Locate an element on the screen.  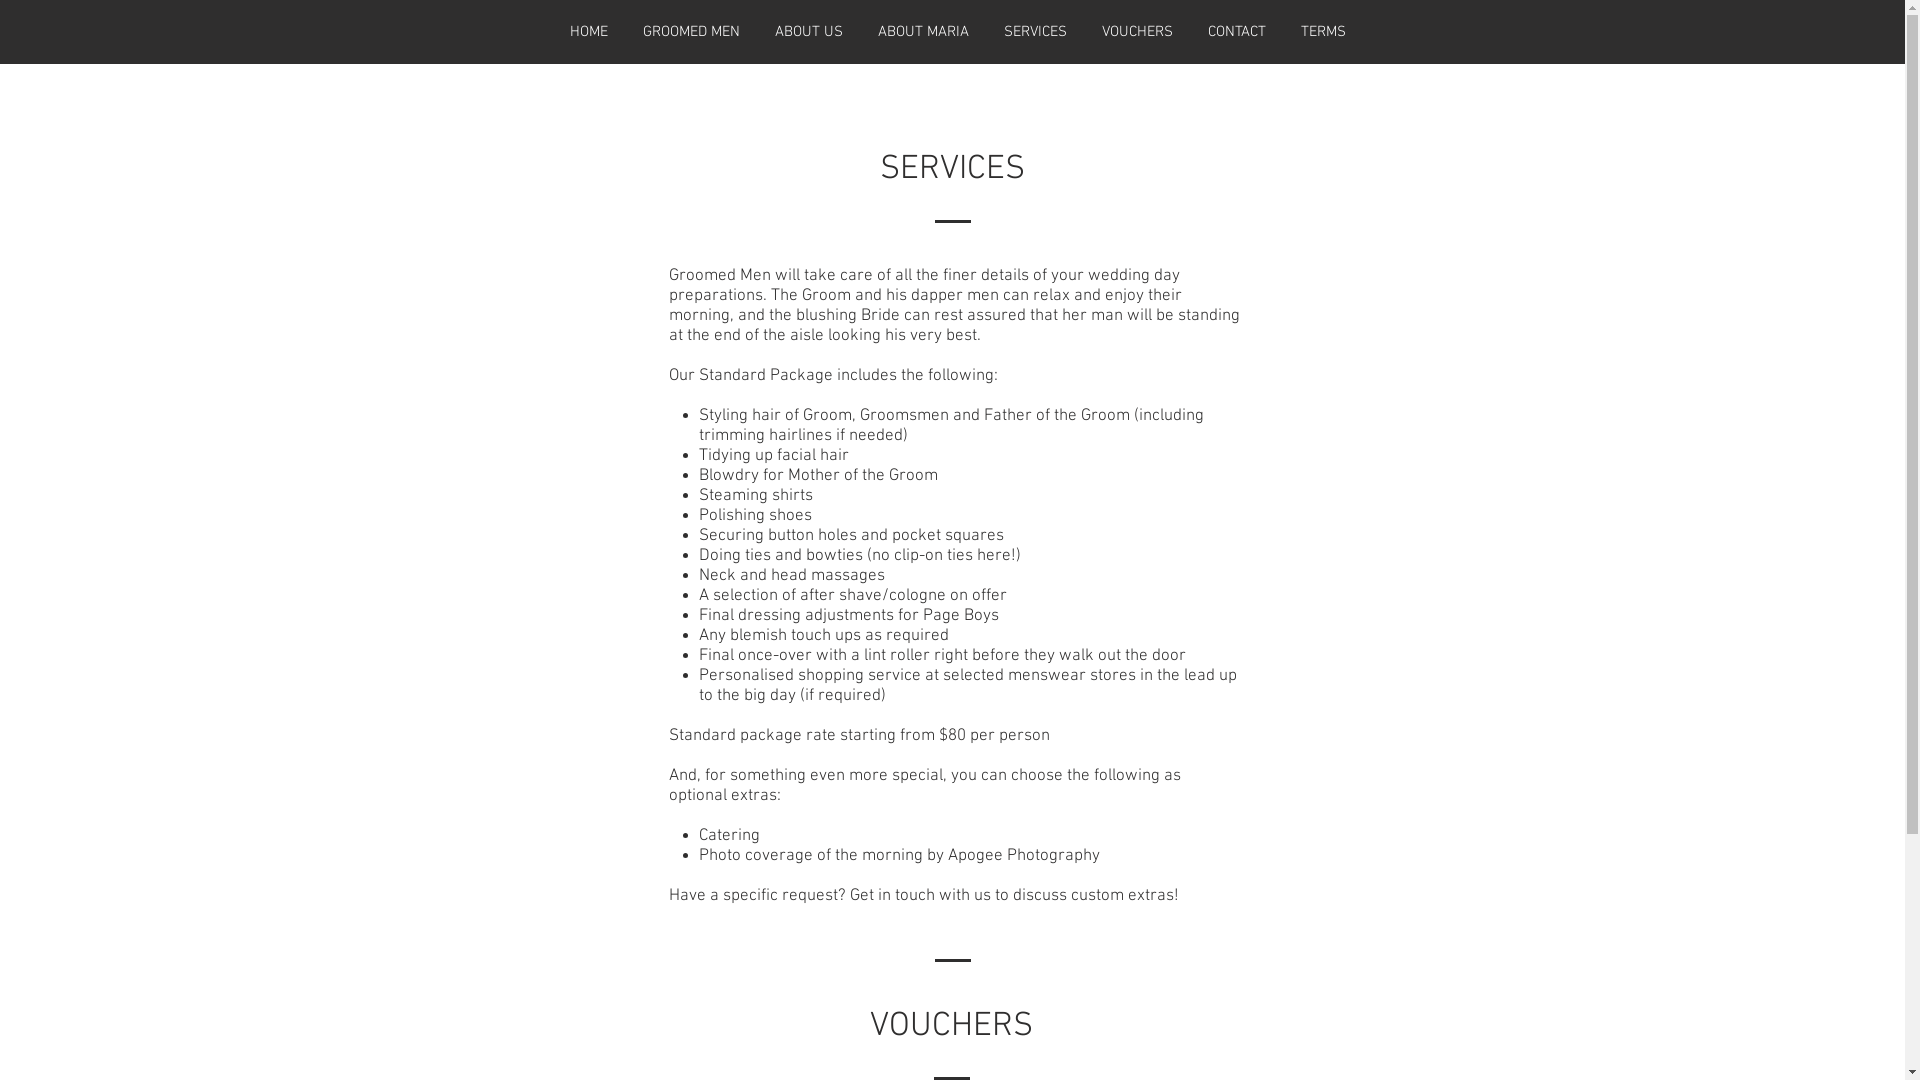
SERVICES is located at coordinates (1035, 32).